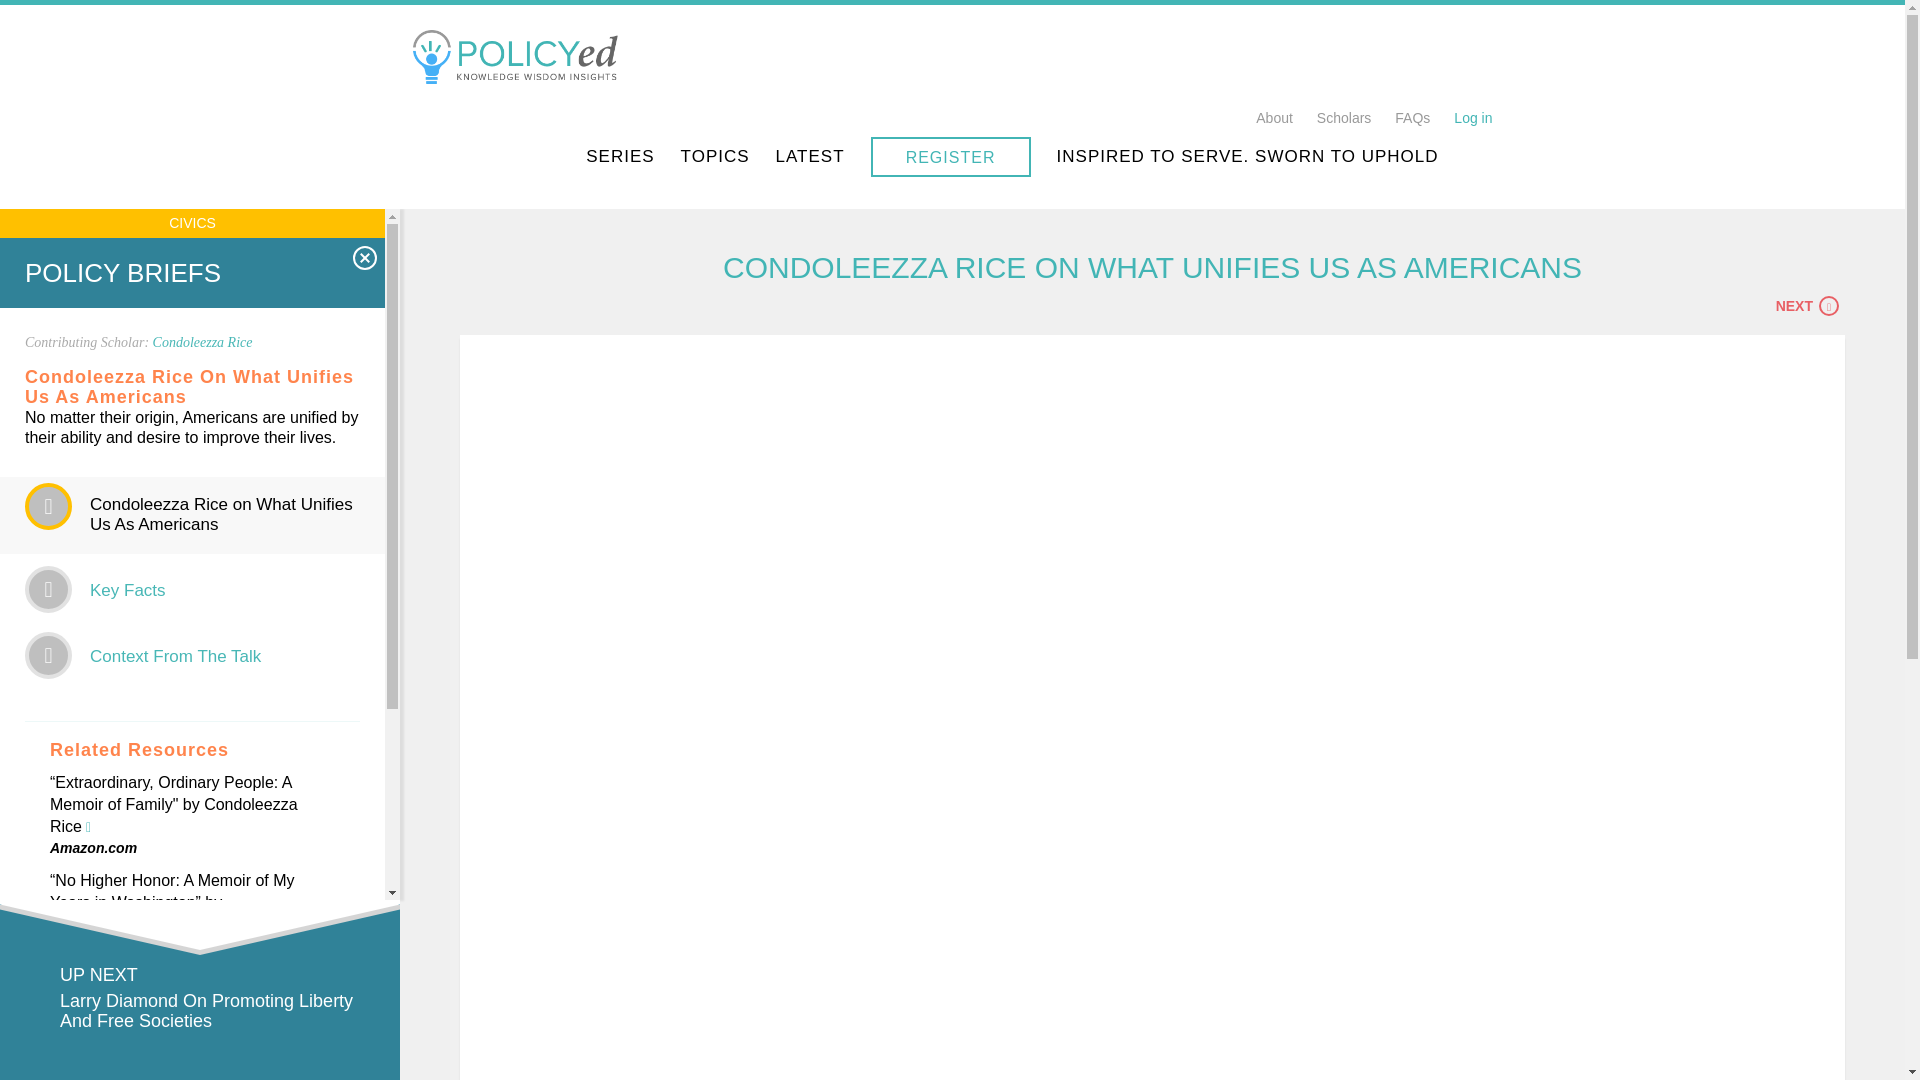 This screenshot has height=1080, width=1920. I want to click on About, so click(1274, 118).